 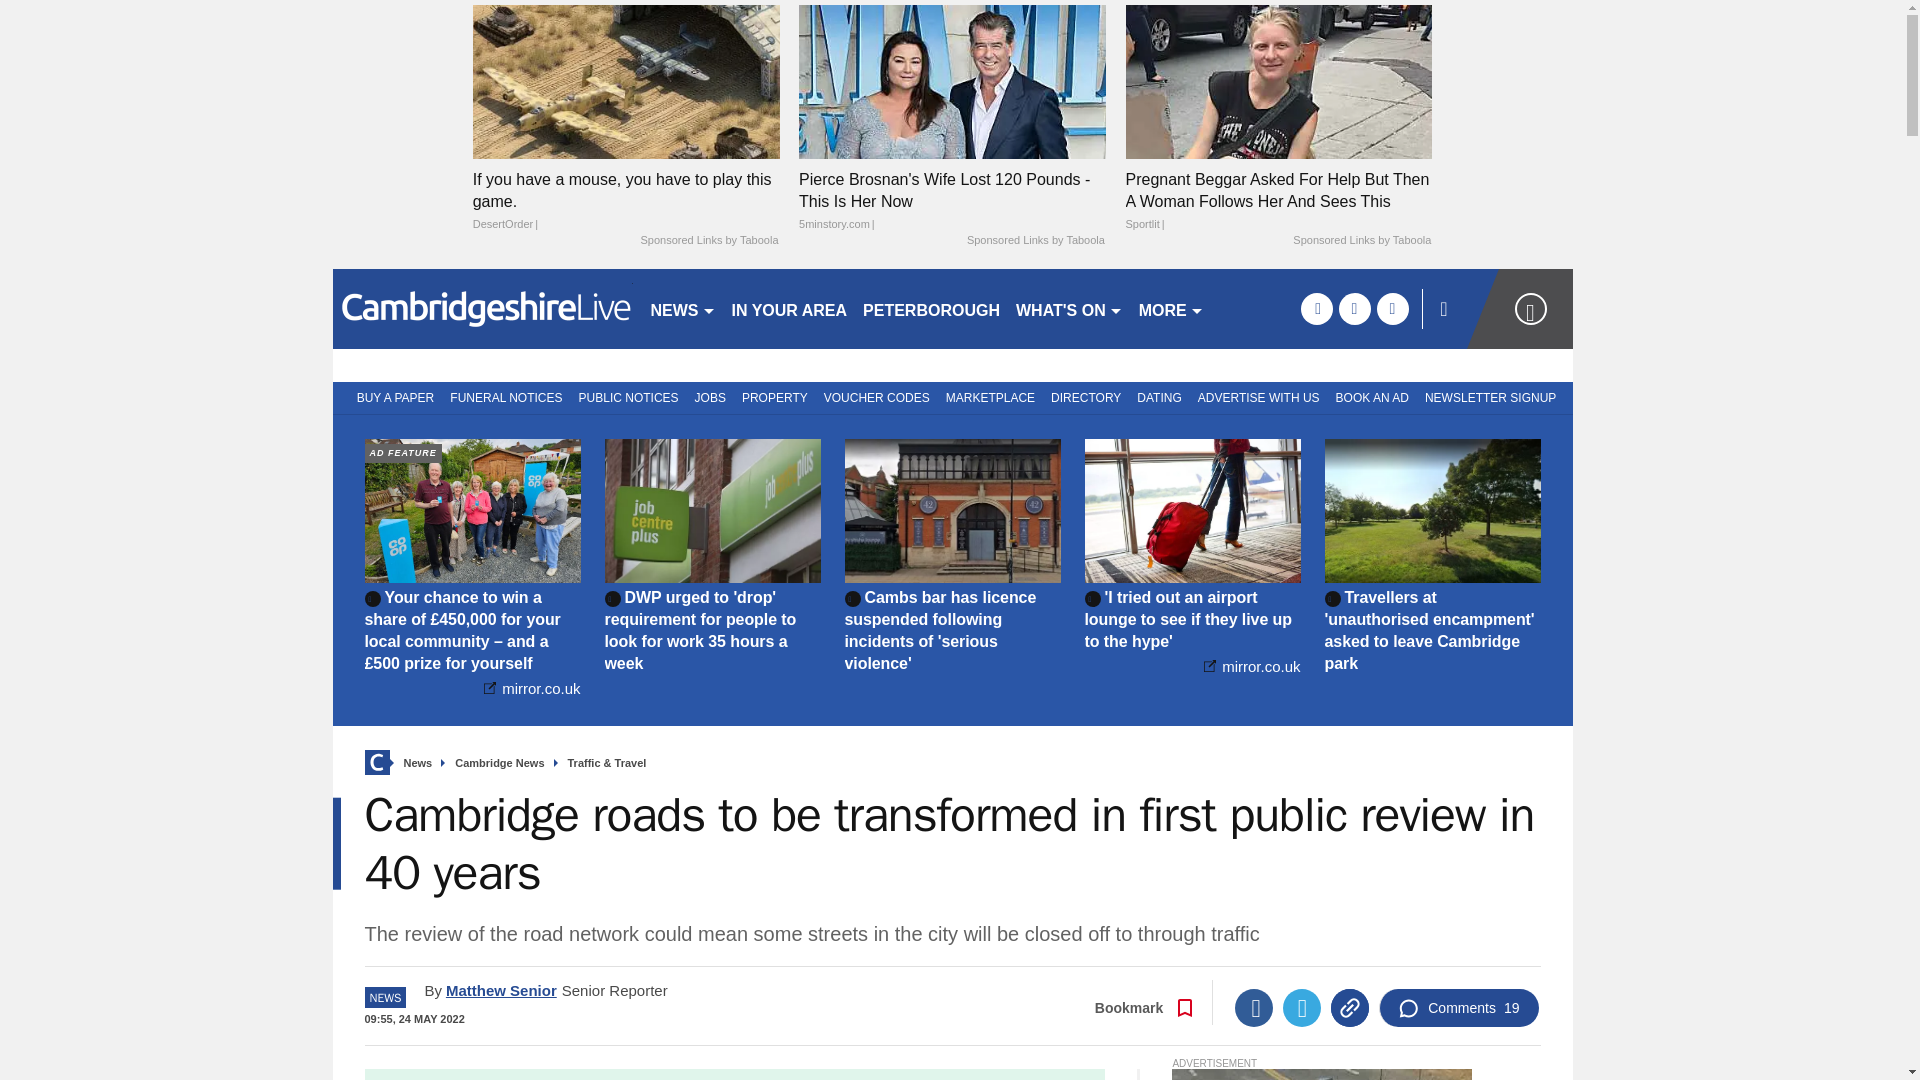 I want to click on Pierce Brosnan's Wife Lost 120 Pounds - This Is Her Now, so click(x=952, y=81).